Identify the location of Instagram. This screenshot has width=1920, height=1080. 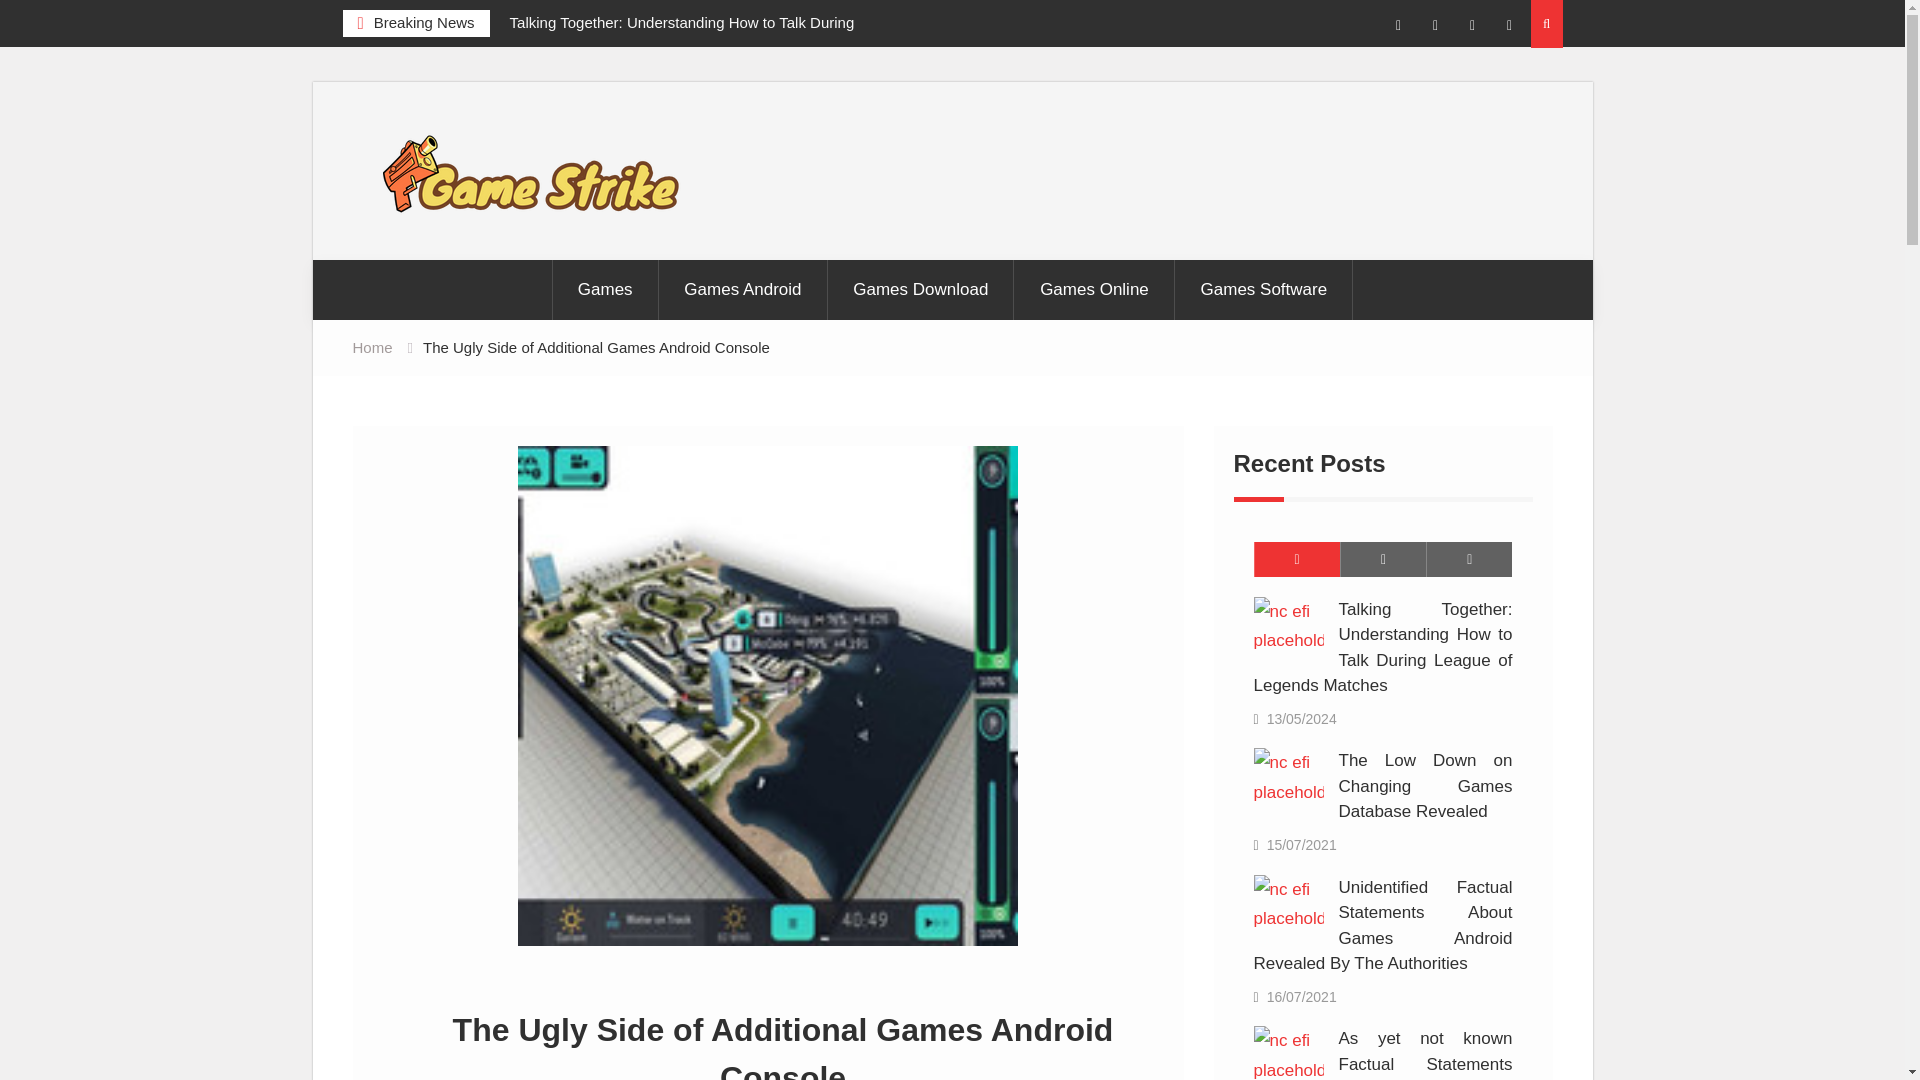
(1436, 26).